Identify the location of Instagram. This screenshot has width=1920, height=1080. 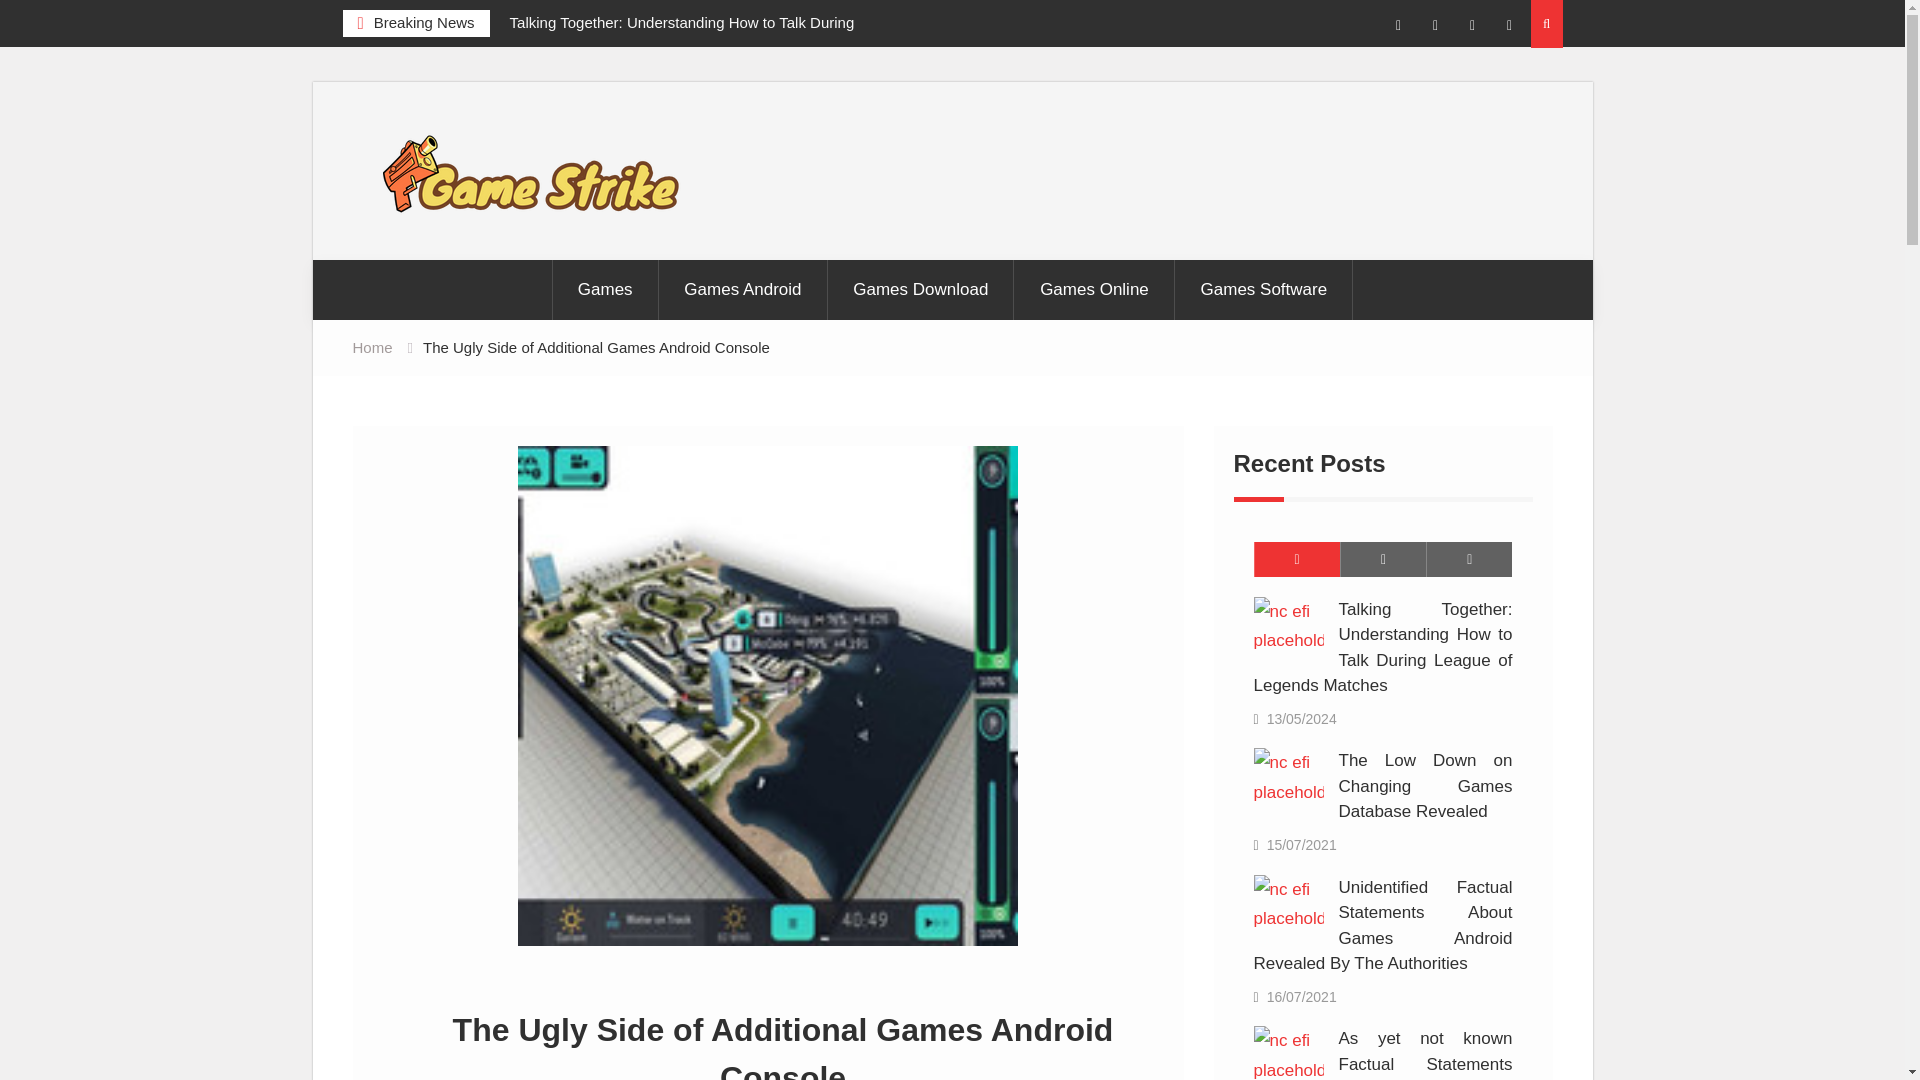
(1436, 26).